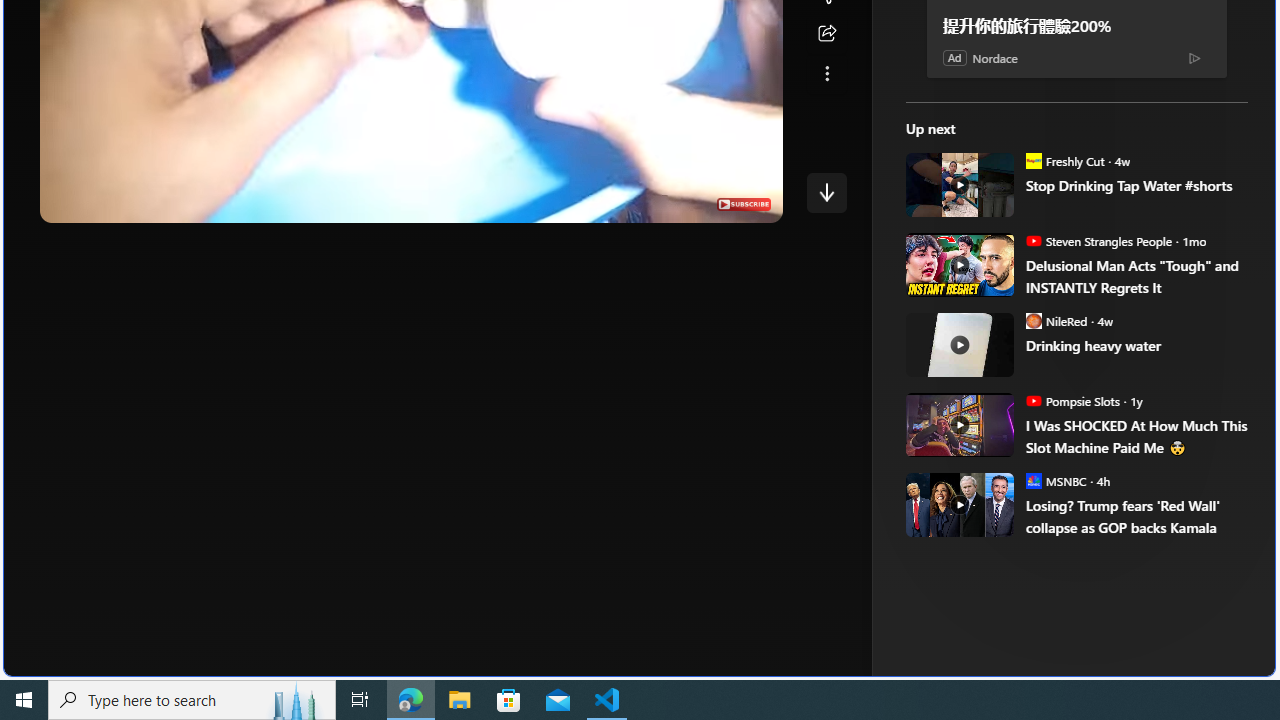 Image resolution: width=1280 pixels, height=720 pixels. I want to click on ABC News, so click(974, 12).